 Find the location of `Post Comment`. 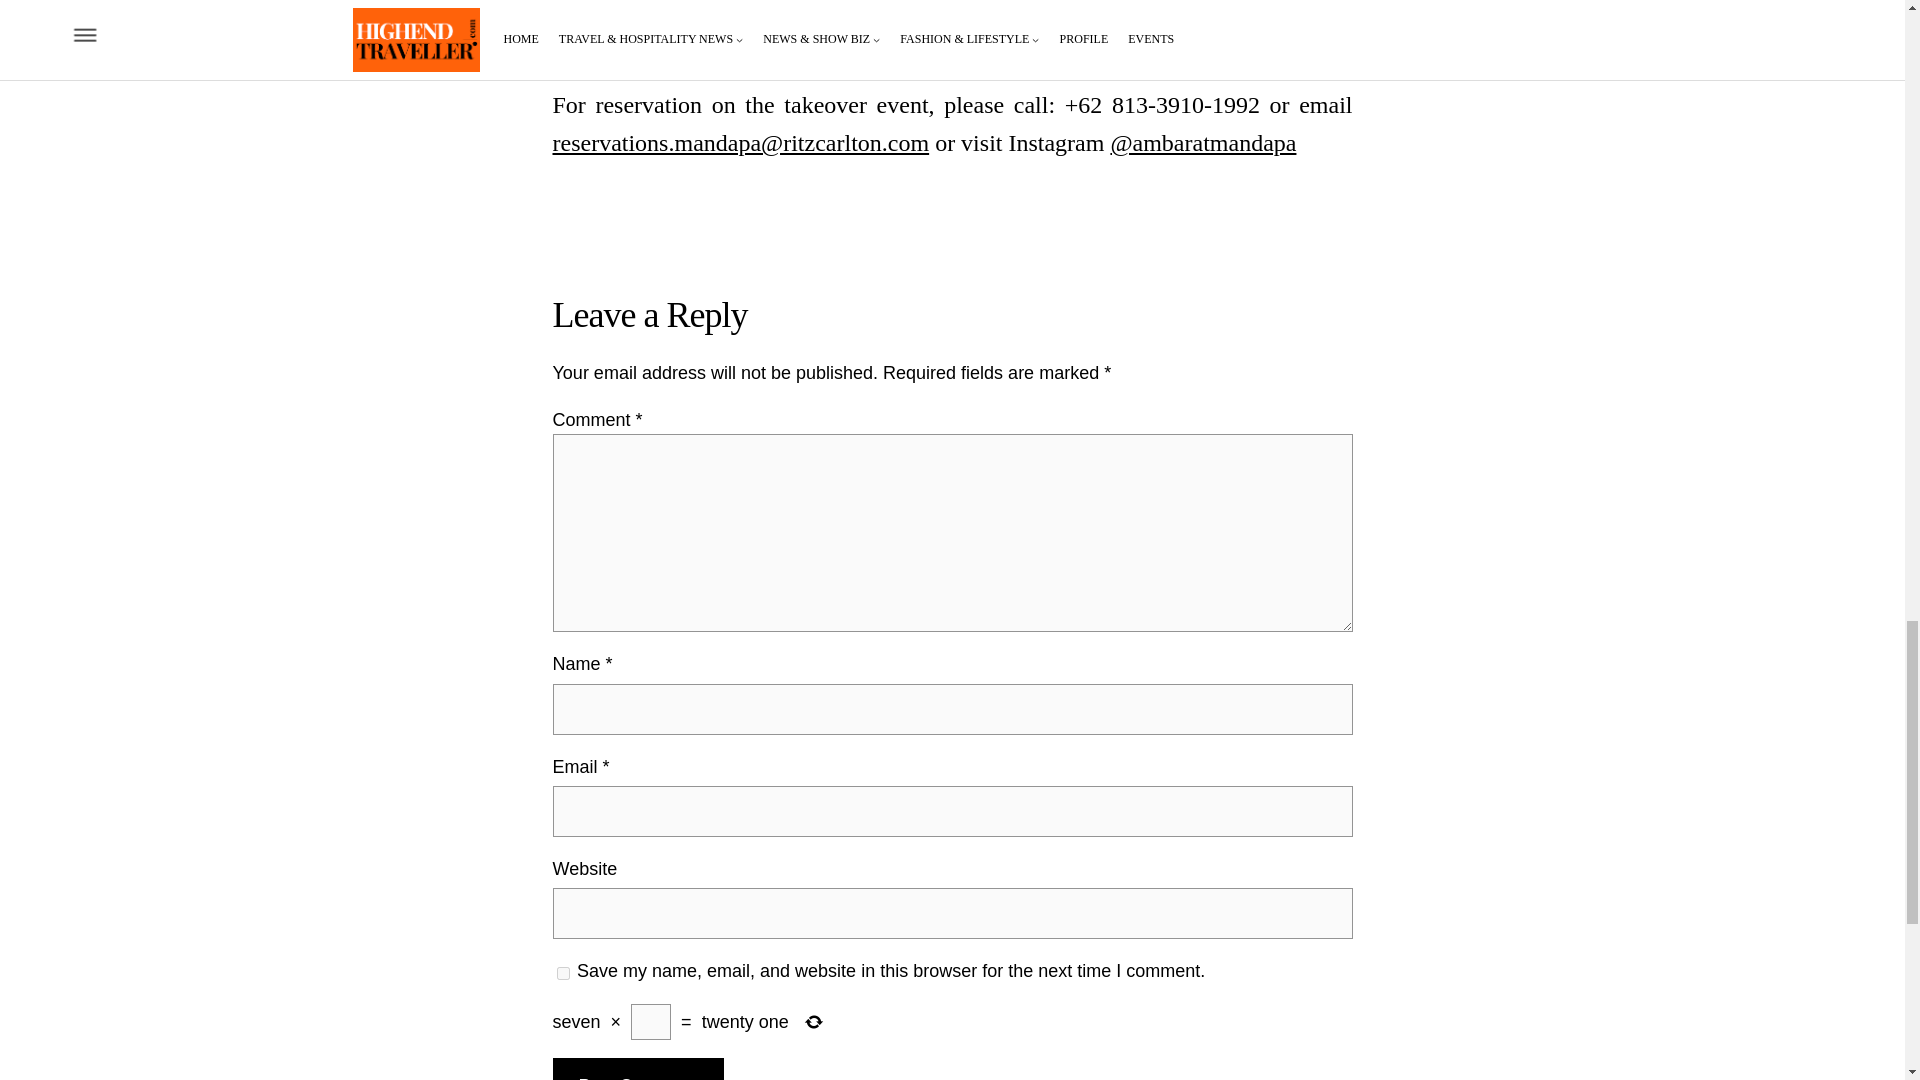

Post Comment is located at coordinates (638, 1069).